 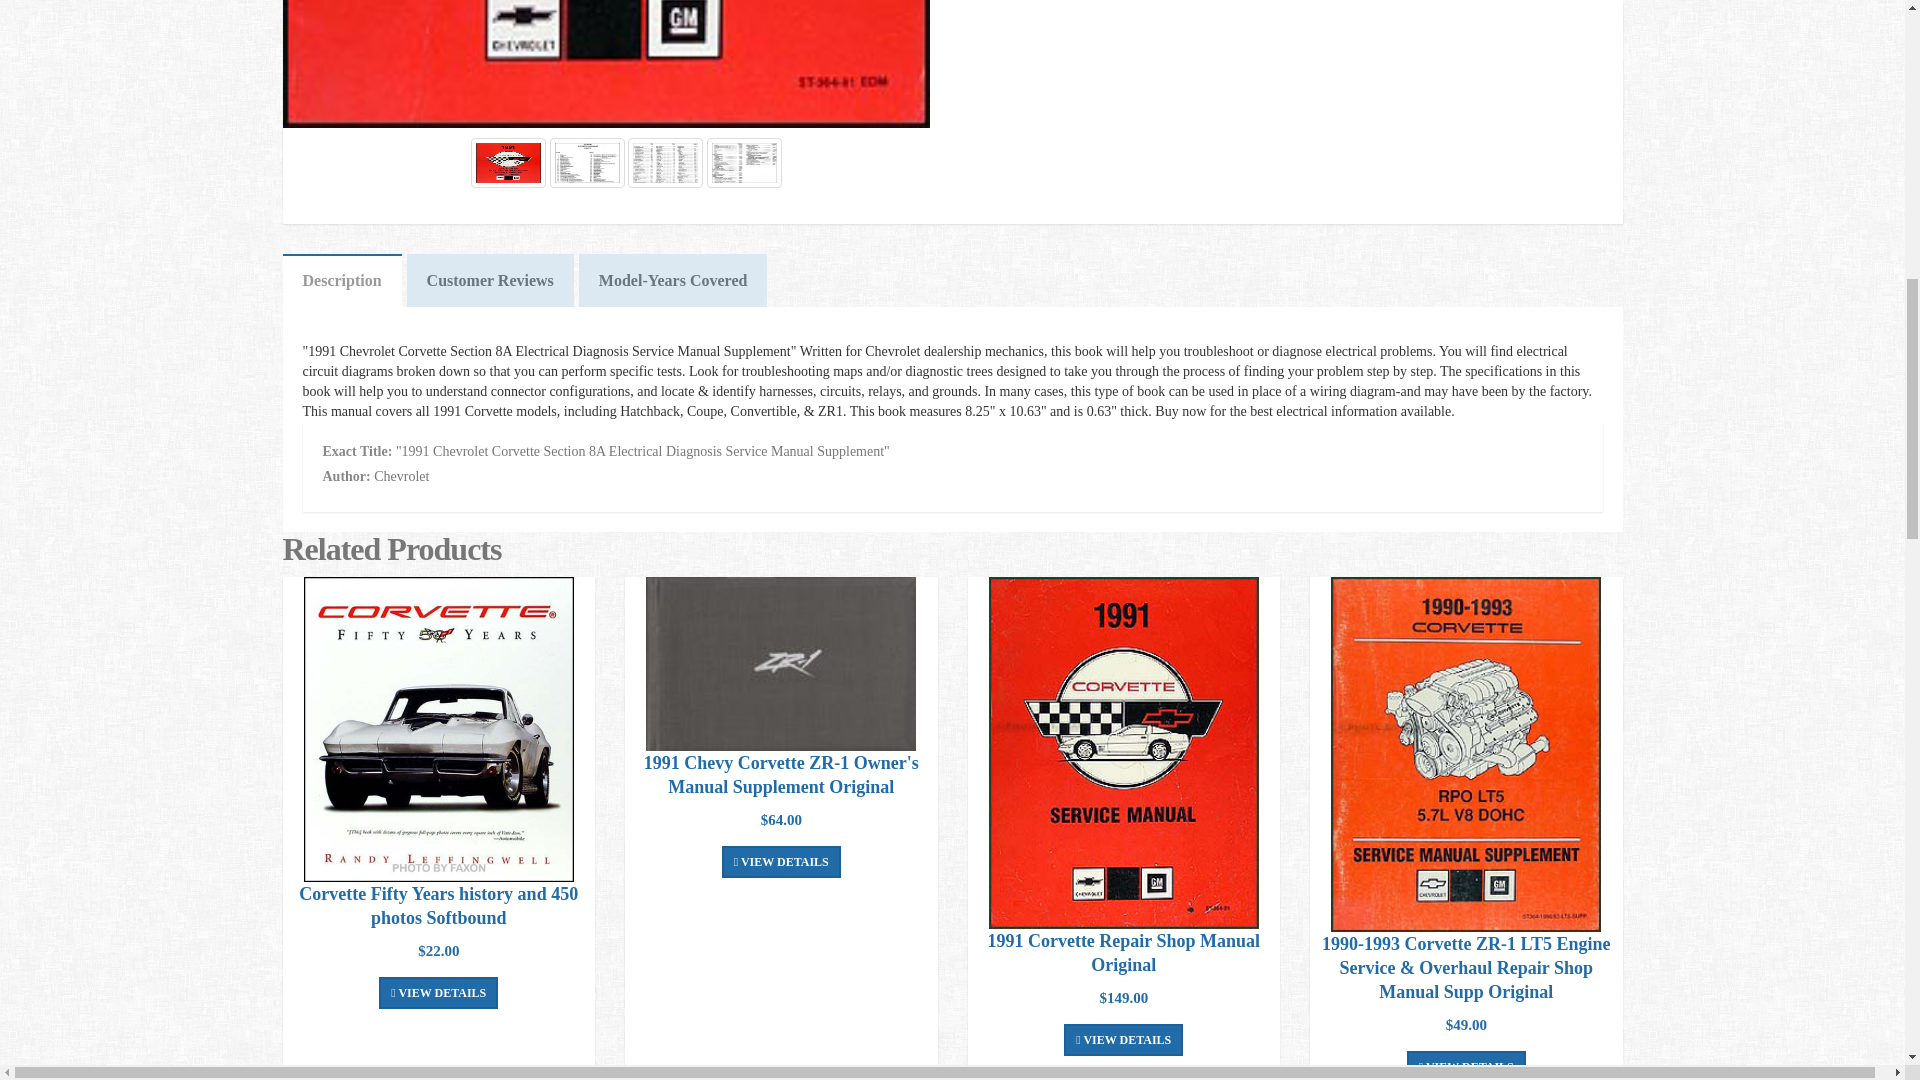 What do you see at coordinates (744, 162) in the screenshot?
I see `Table of Contents Page 3` at bounding box center [744, 162].